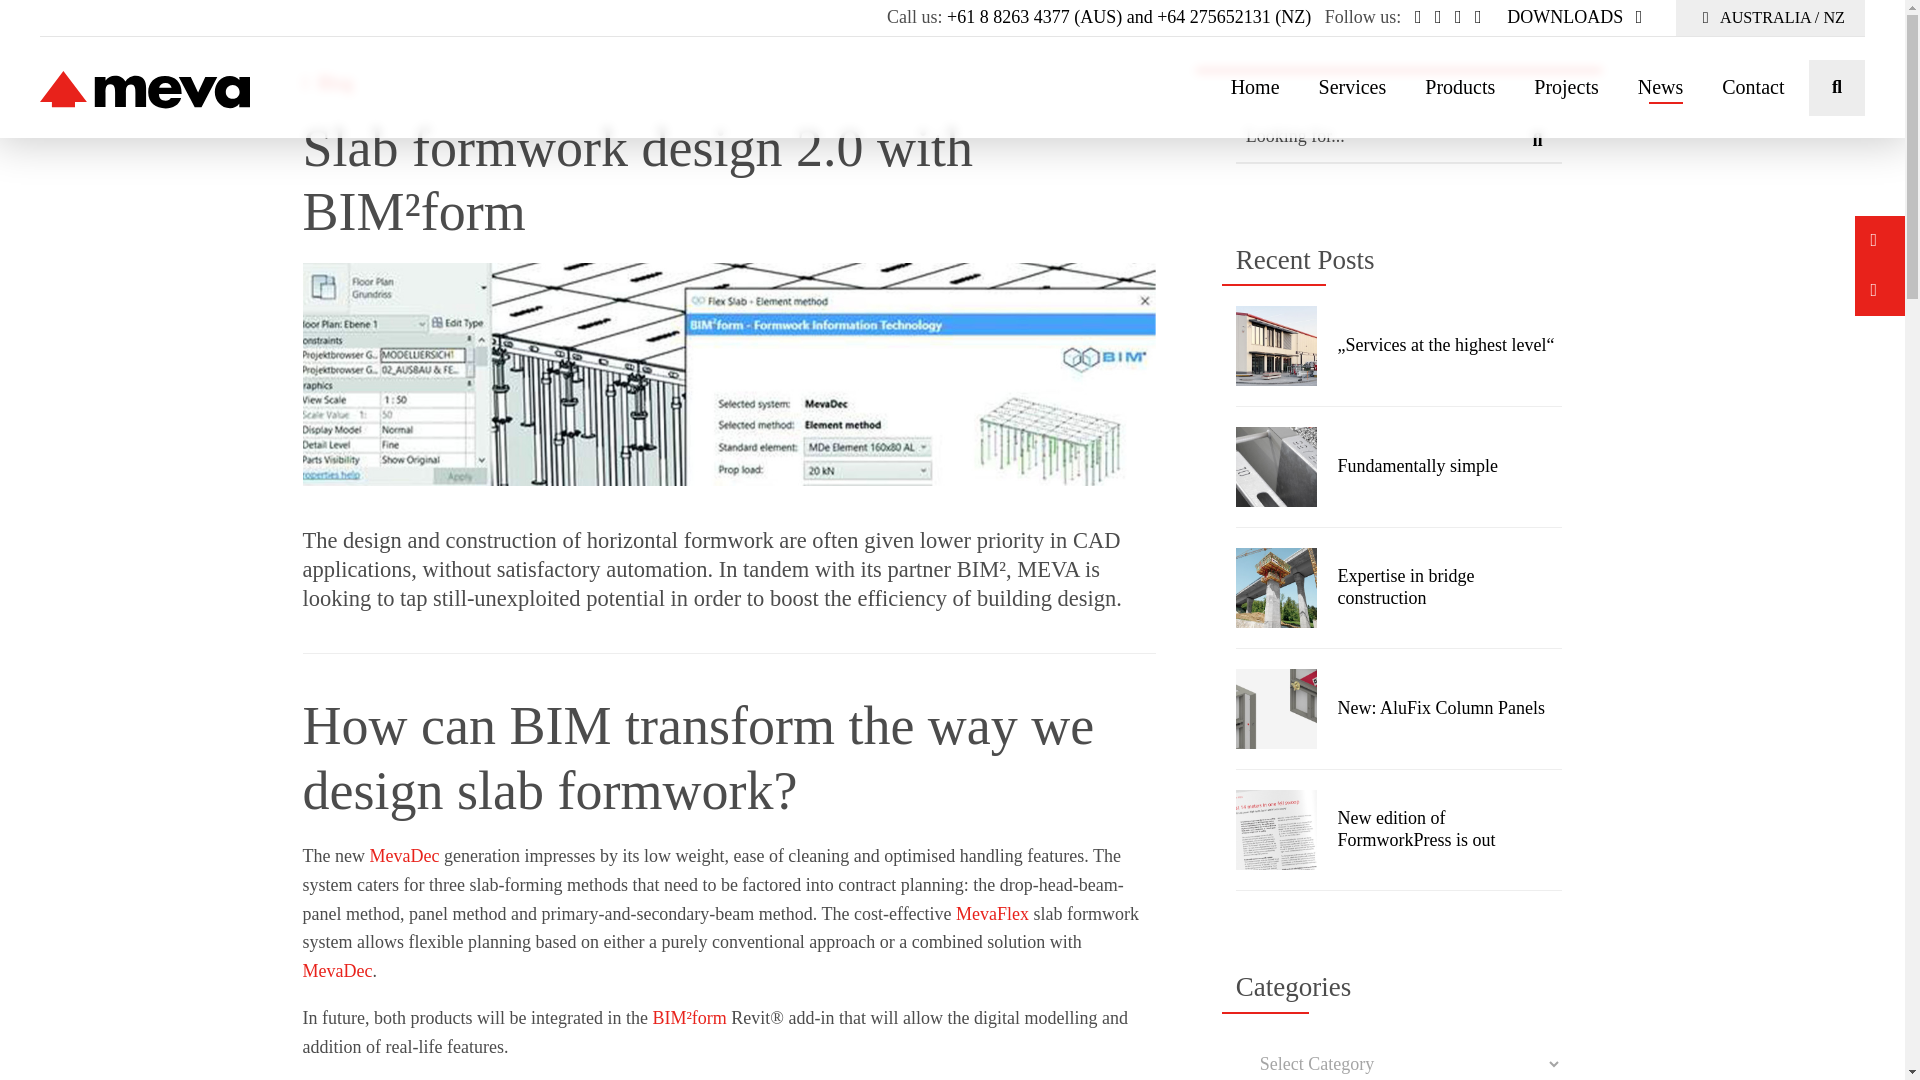  I want to click on Contact, so click(1752, 85).